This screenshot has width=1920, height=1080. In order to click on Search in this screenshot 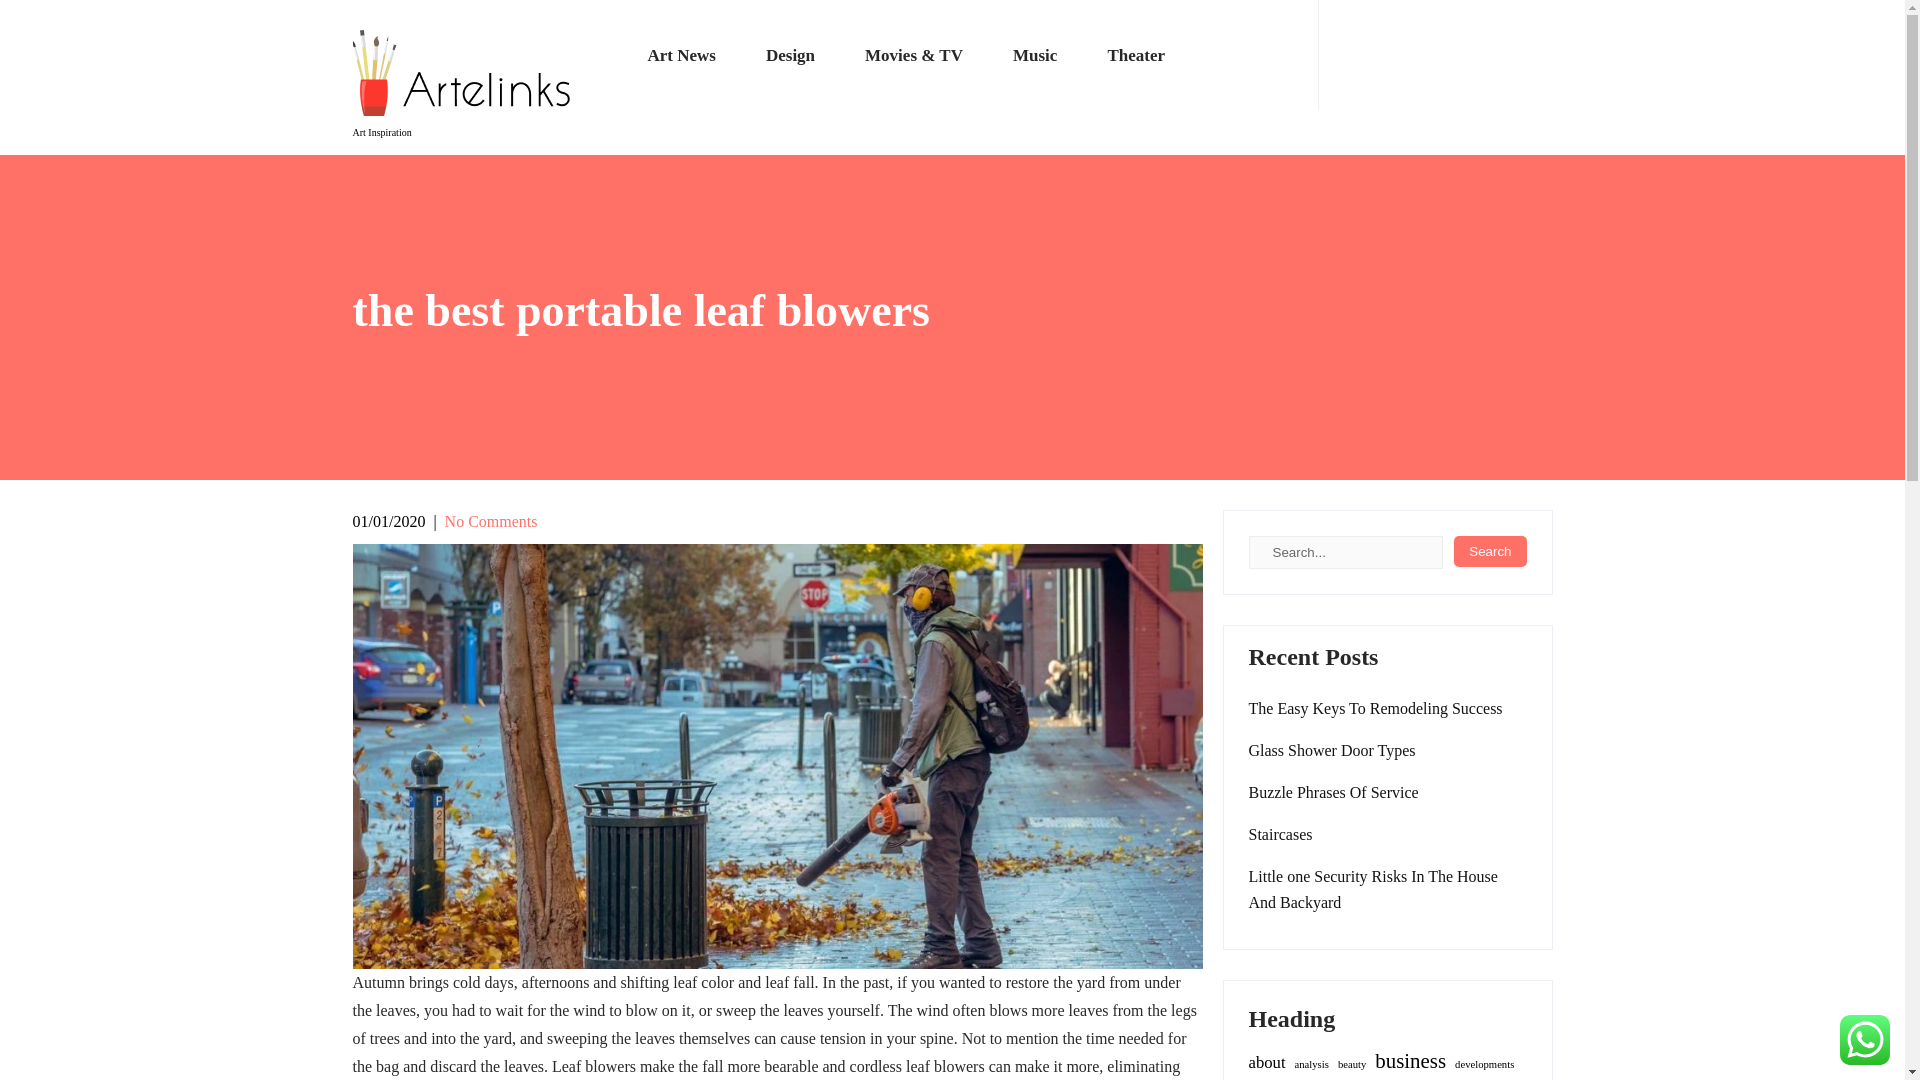, I will do `click(1490, 551)`.